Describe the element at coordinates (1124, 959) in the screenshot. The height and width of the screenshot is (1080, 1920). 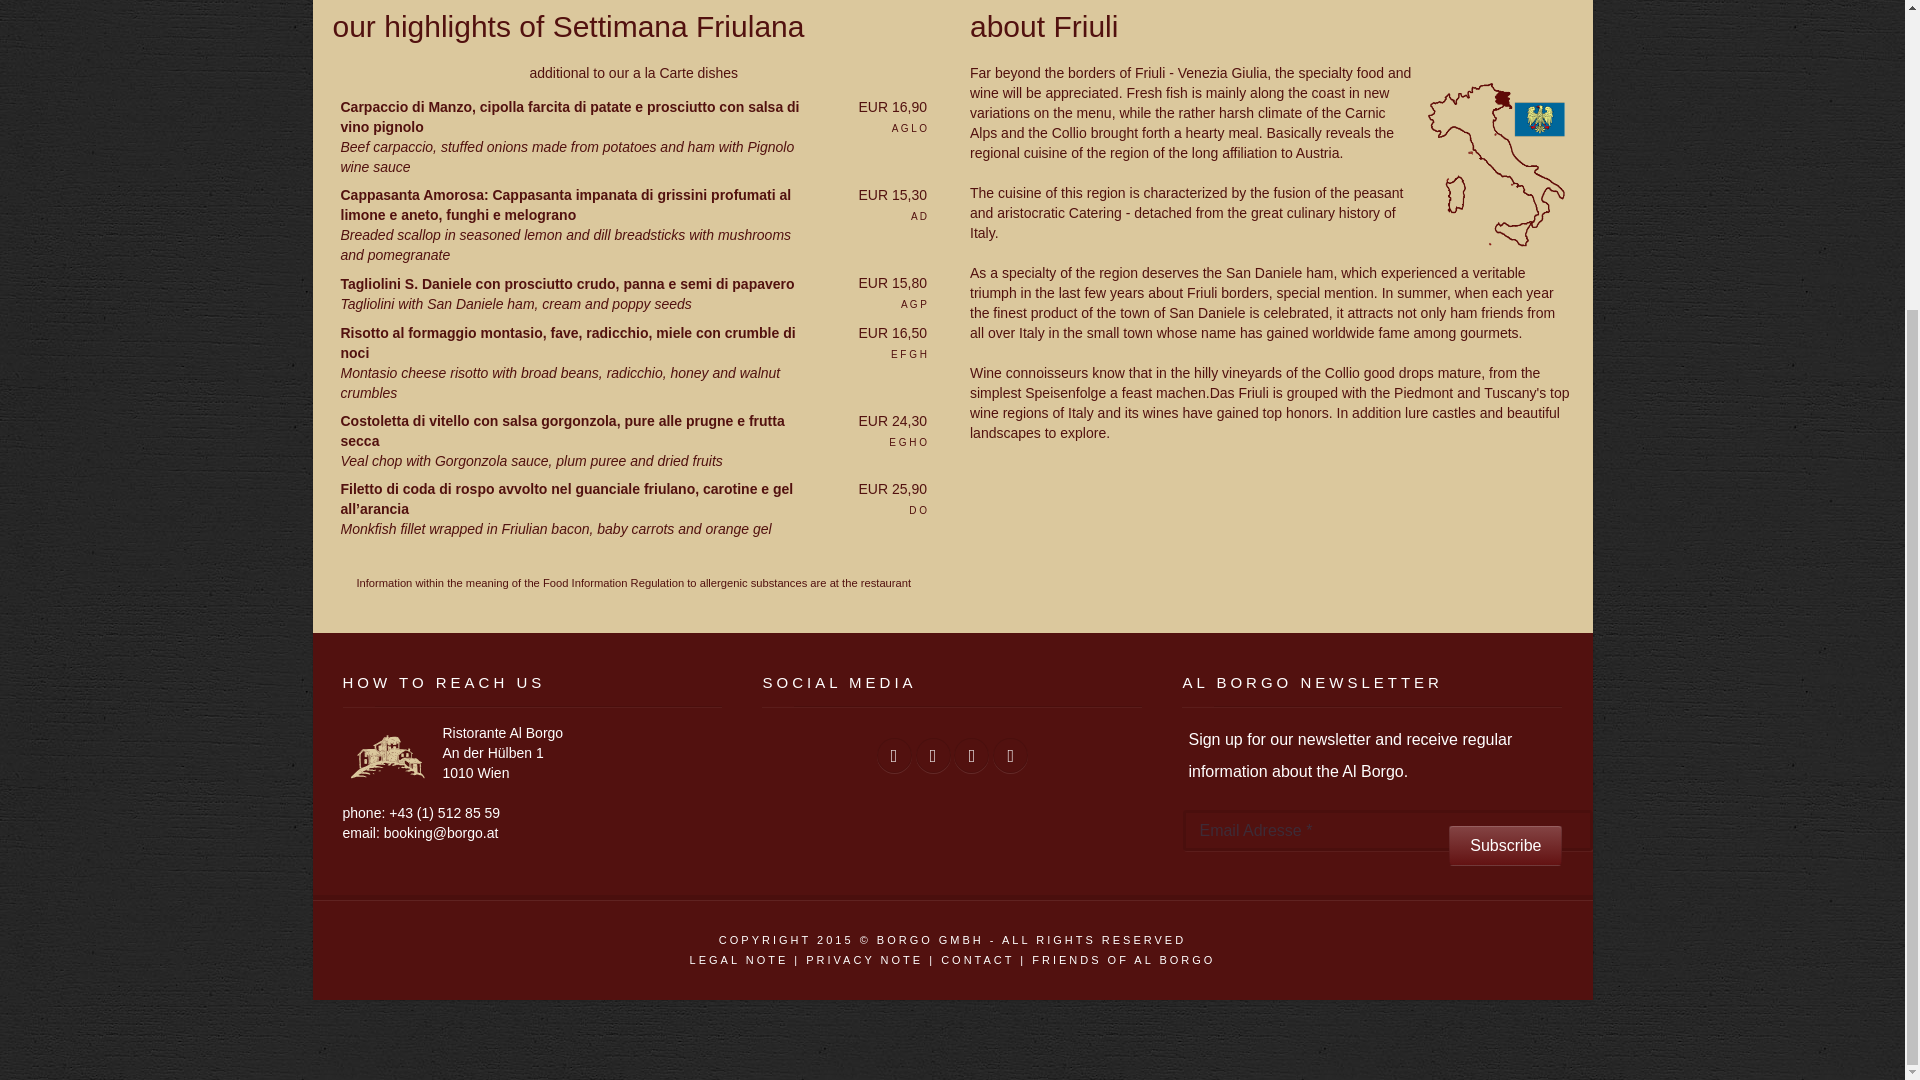
I see `FRIENDS OF AL BORGO` at that location.